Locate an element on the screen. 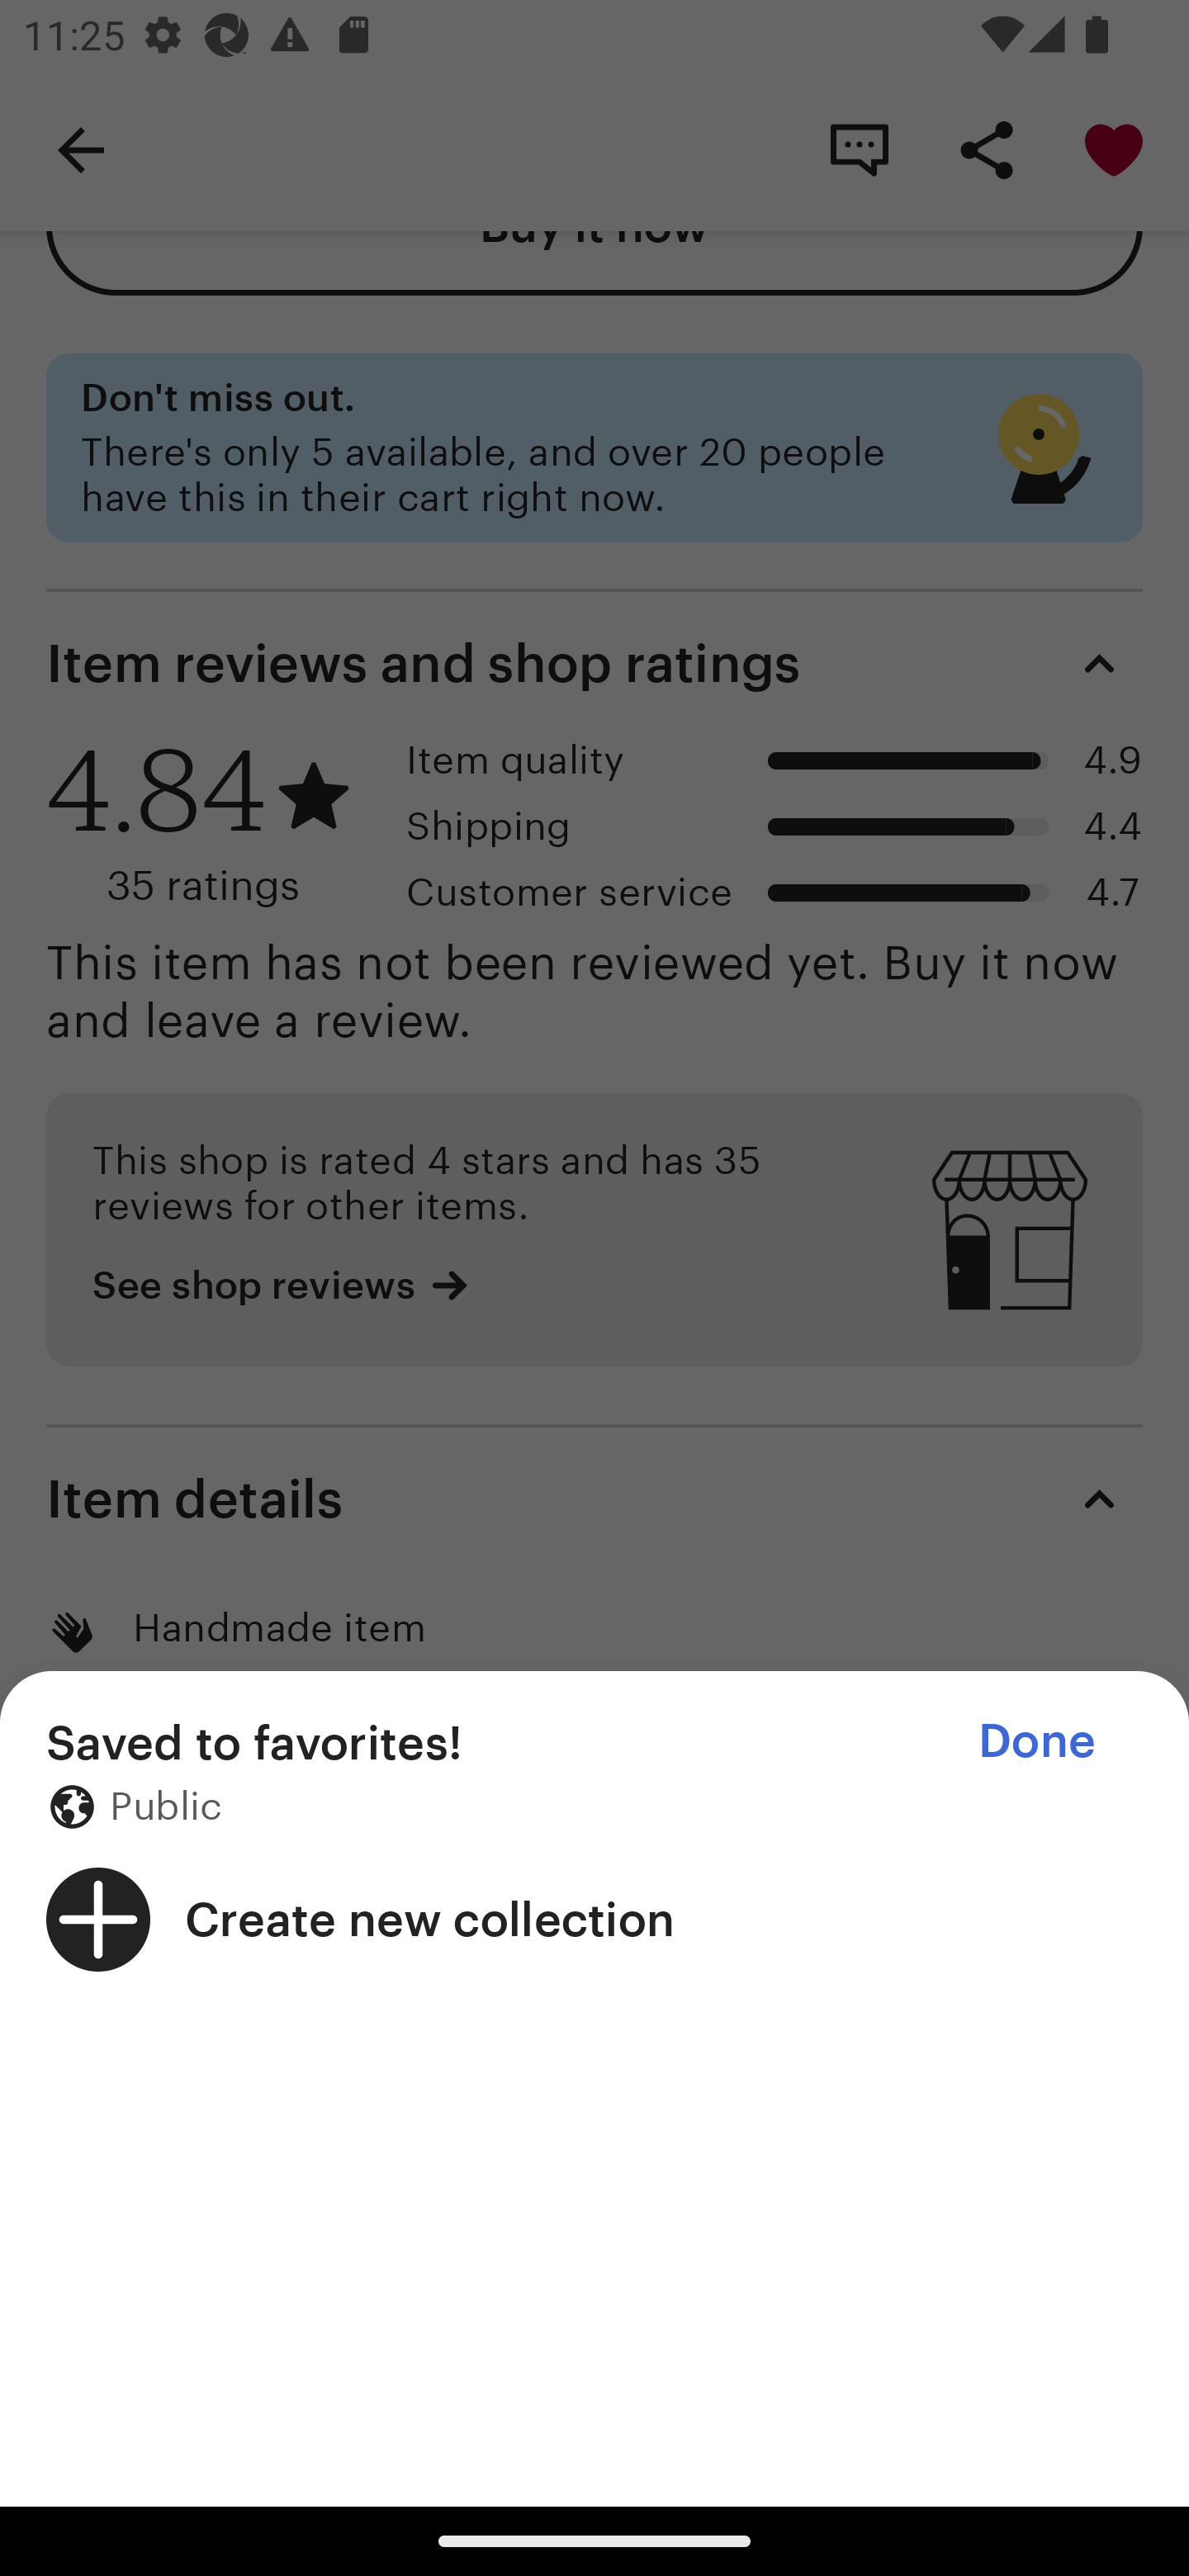 The width and height of the screenshot is (1189, 2576). Done is located at coordinates (1036, 1740).